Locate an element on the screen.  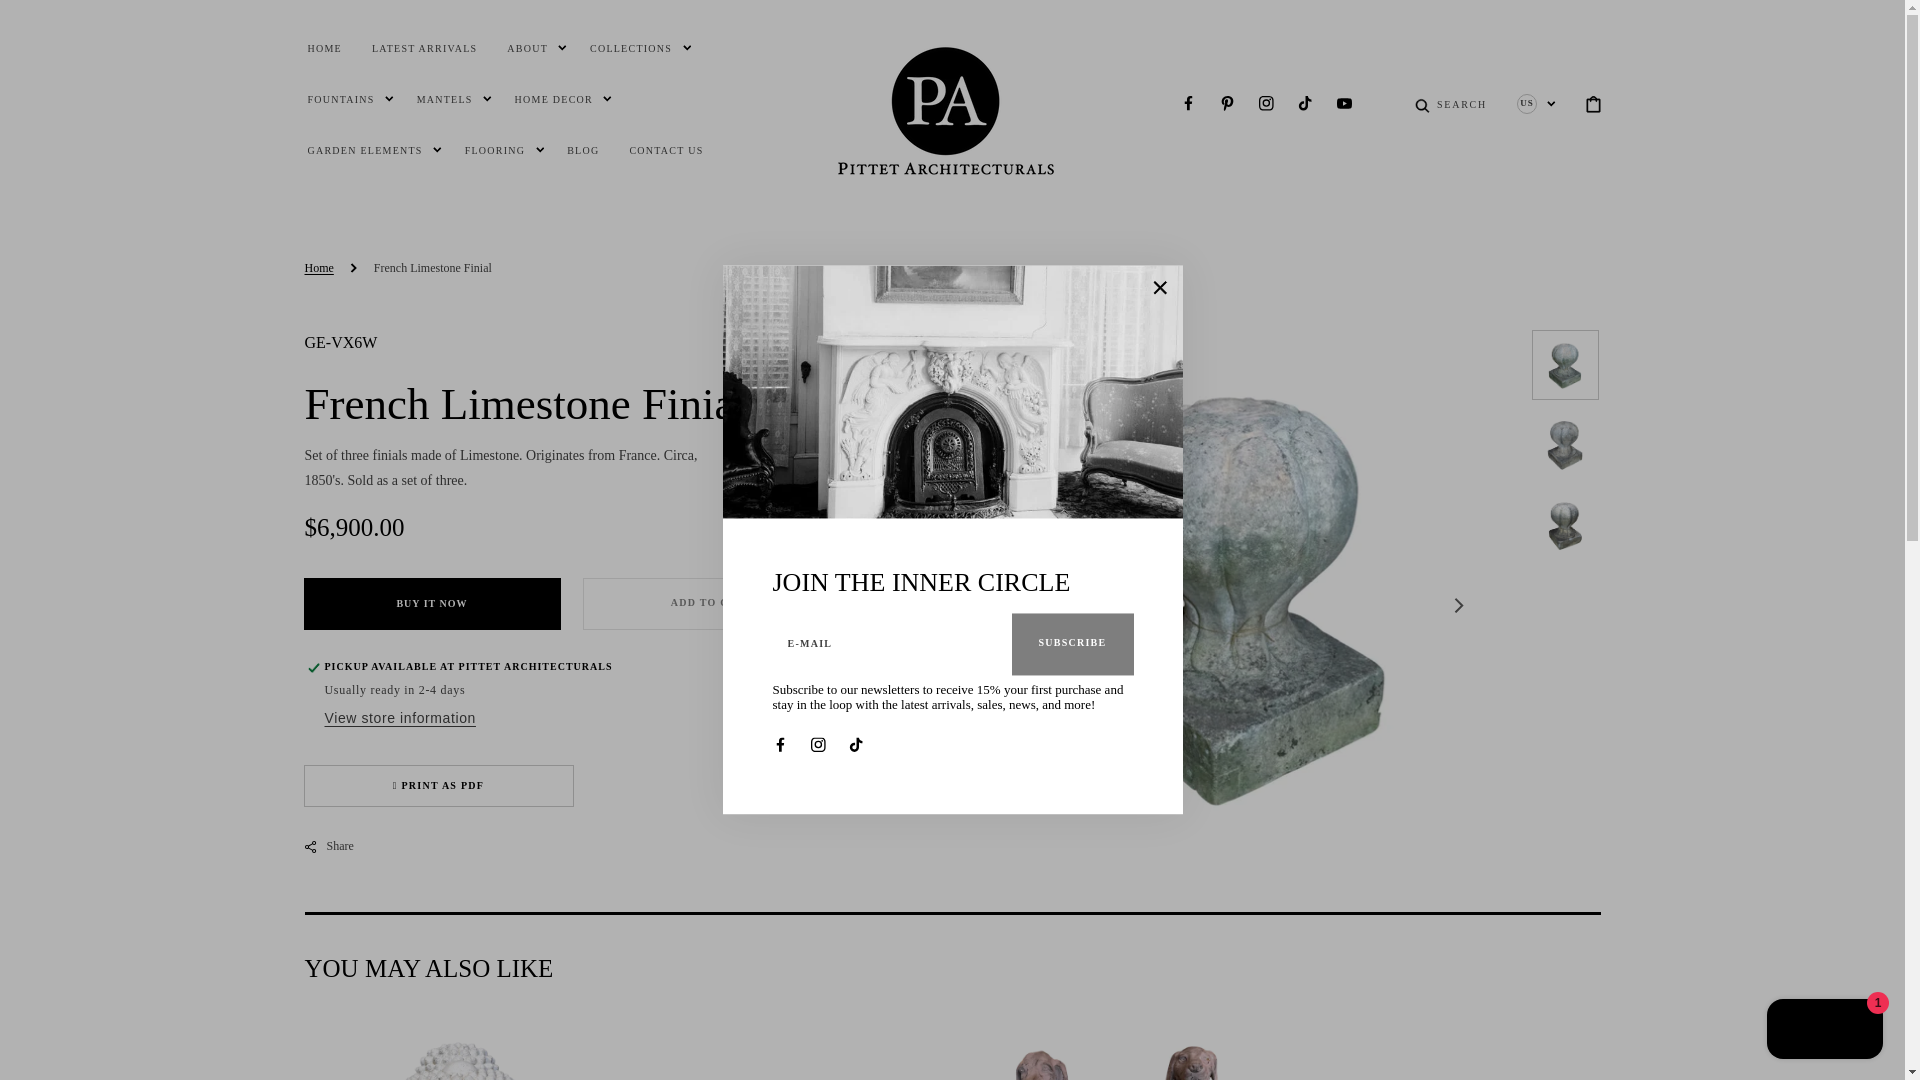
CONTACT US is located at coordinates (666, 150).